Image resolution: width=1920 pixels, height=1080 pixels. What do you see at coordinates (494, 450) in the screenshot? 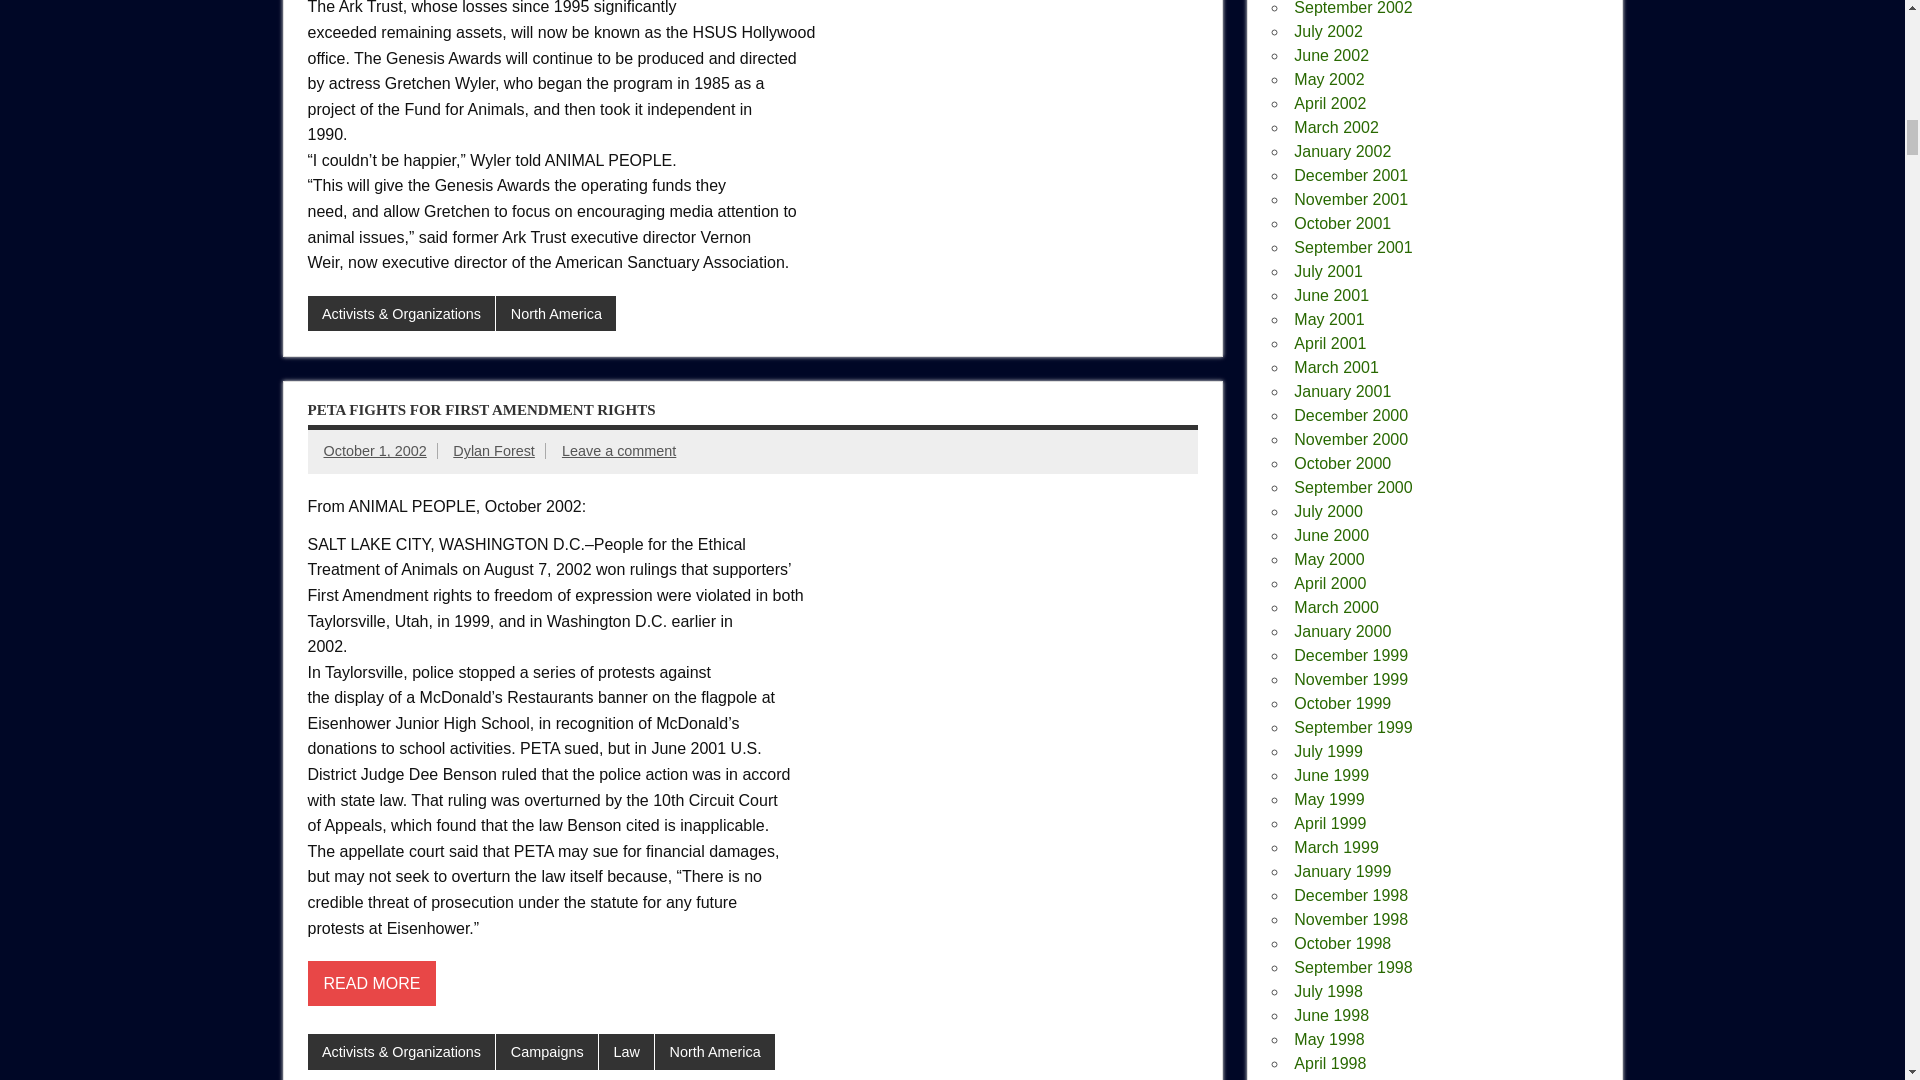
I see `View all posts by Dylan Forest` at bounding box center [494, 450].